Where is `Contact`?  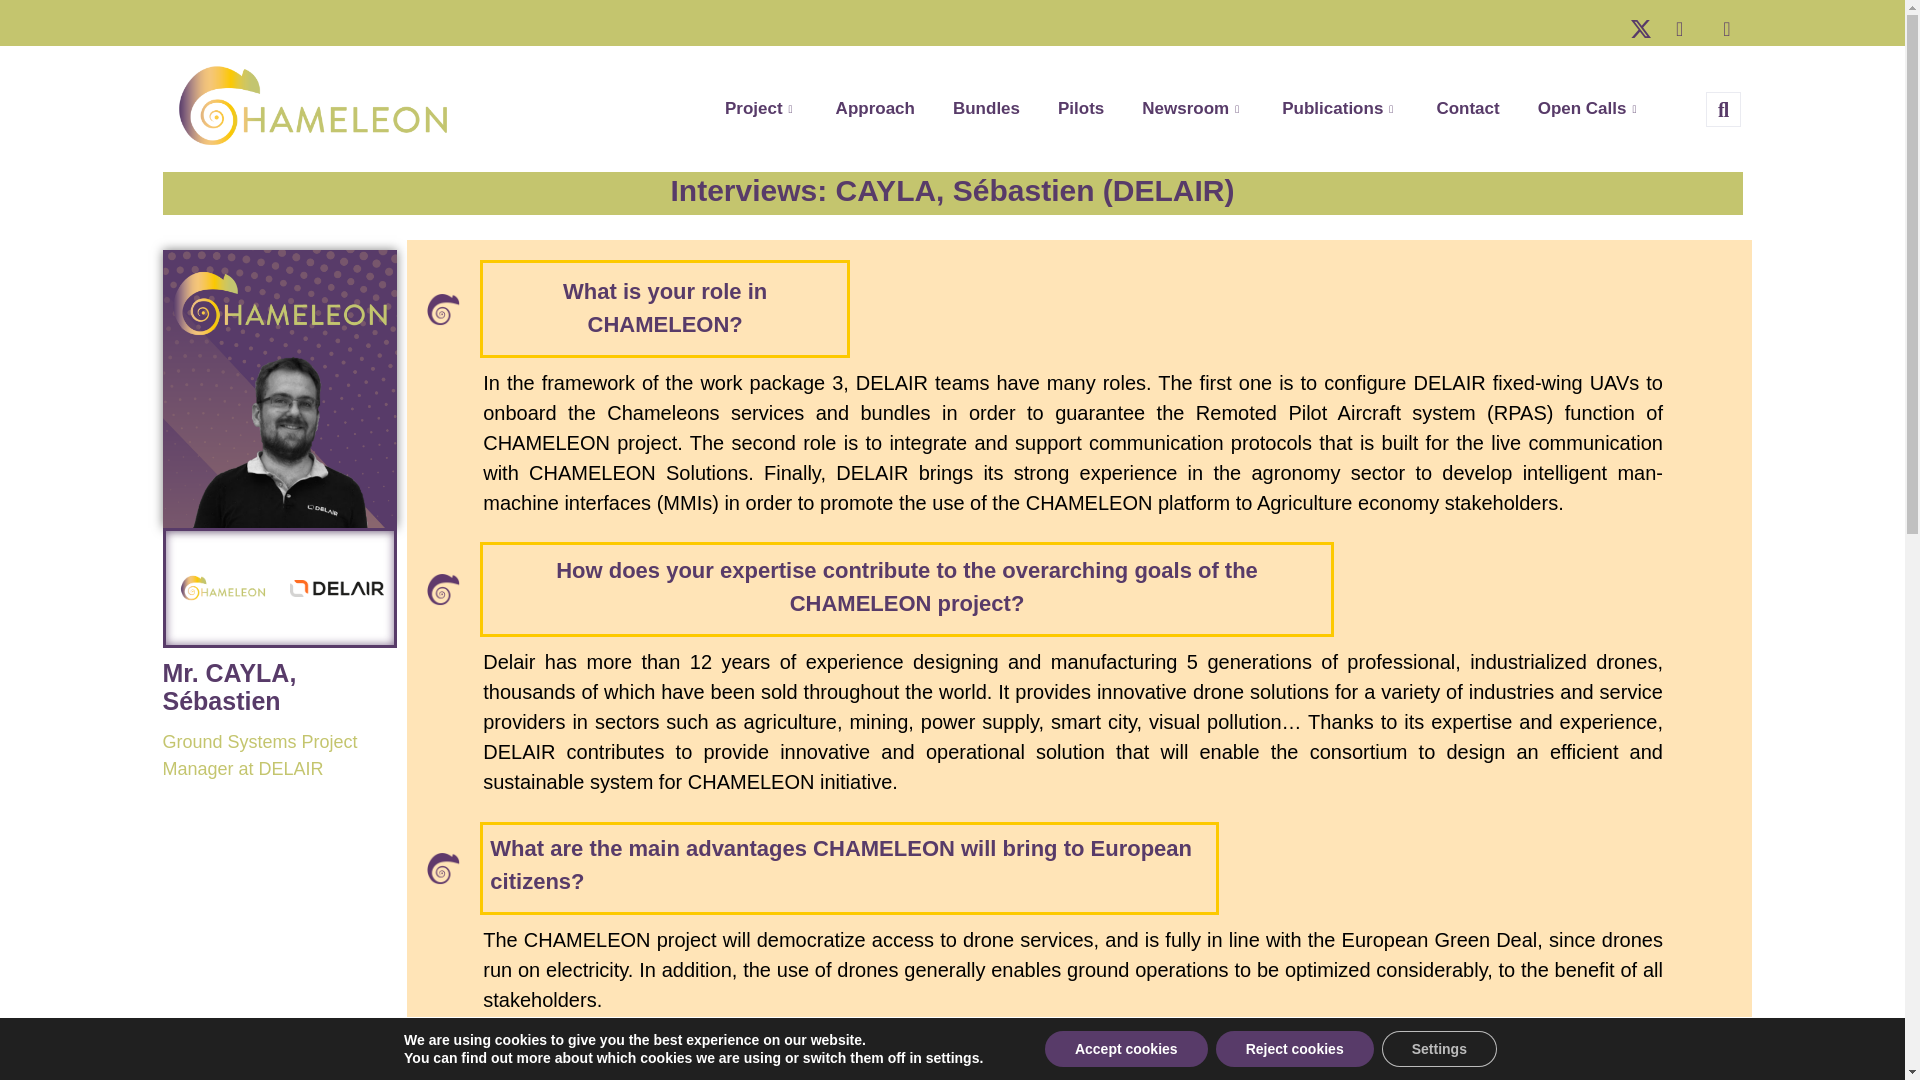
Contact is located at coordinates (1467, 108).